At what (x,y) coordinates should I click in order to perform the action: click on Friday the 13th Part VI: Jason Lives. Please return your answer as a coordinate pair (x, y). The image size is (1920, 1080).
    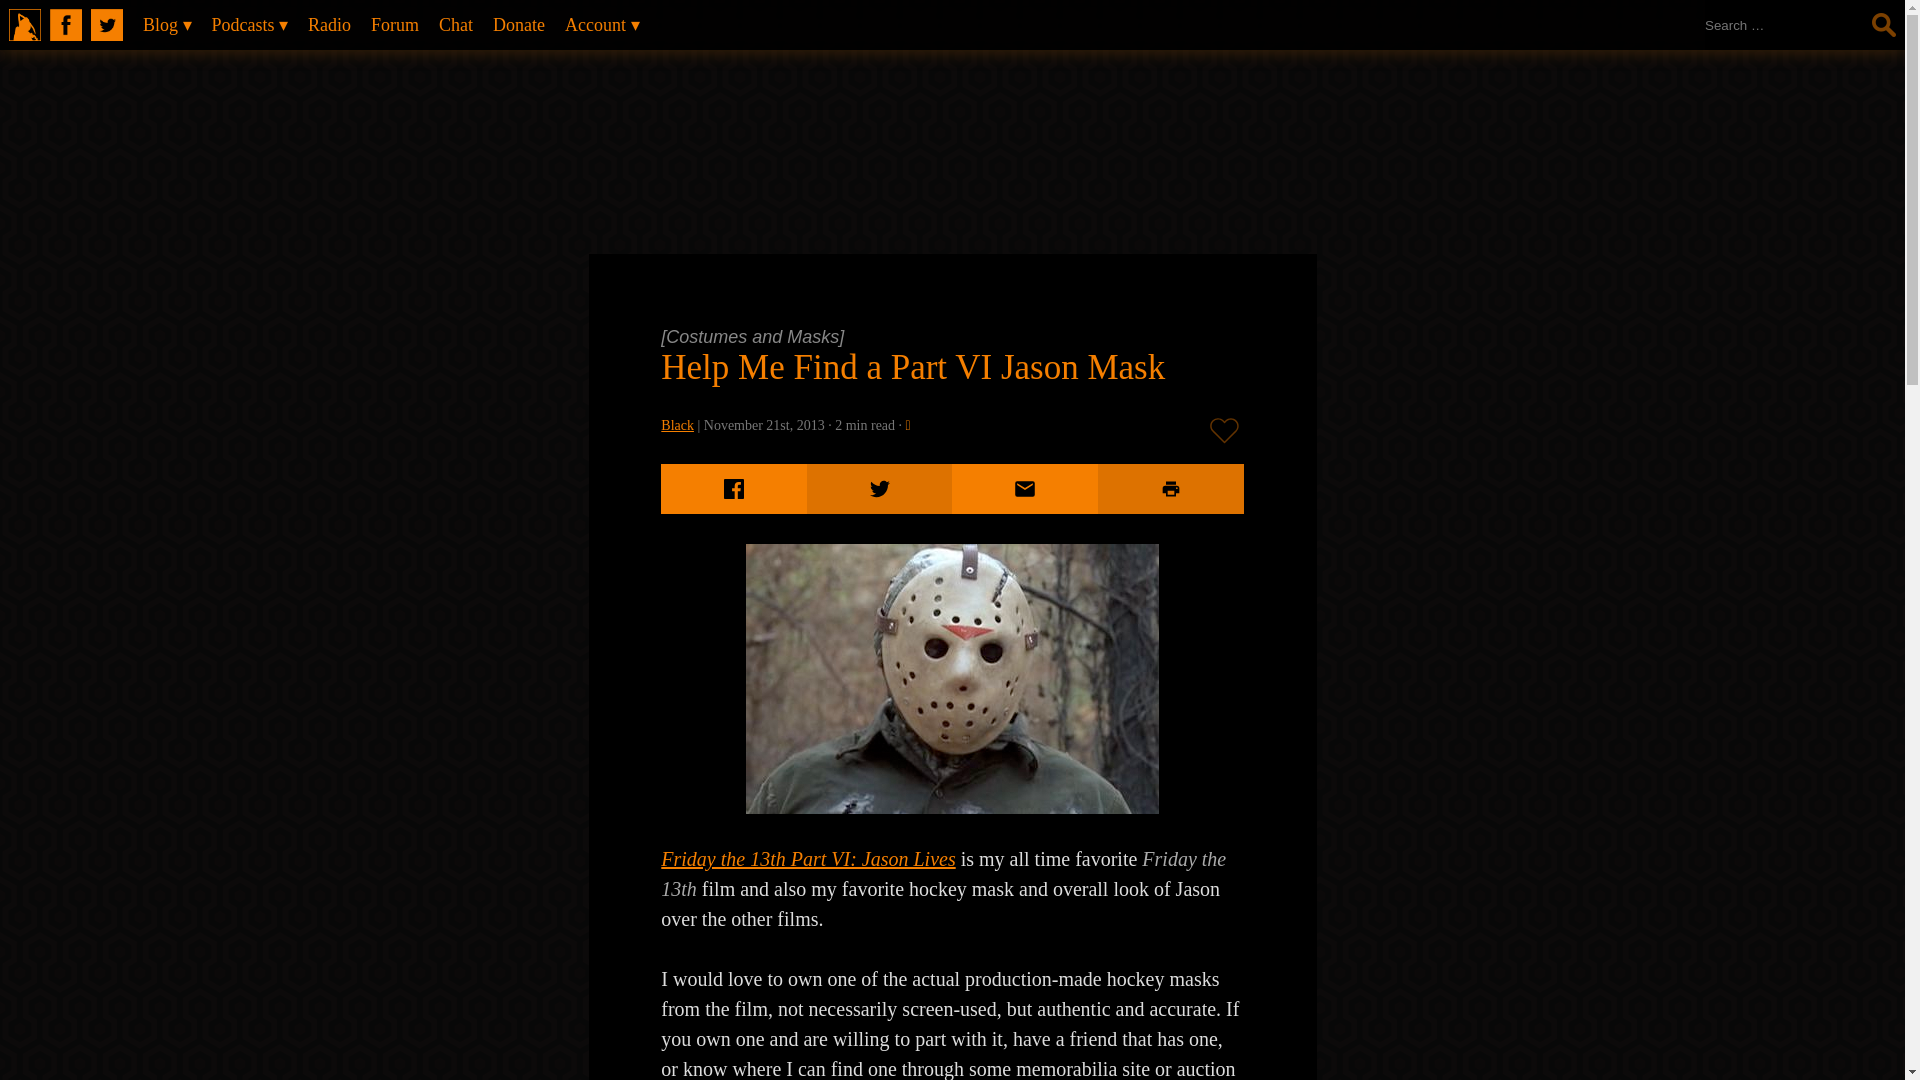
    Looking at the image, I should click on (807, 858).